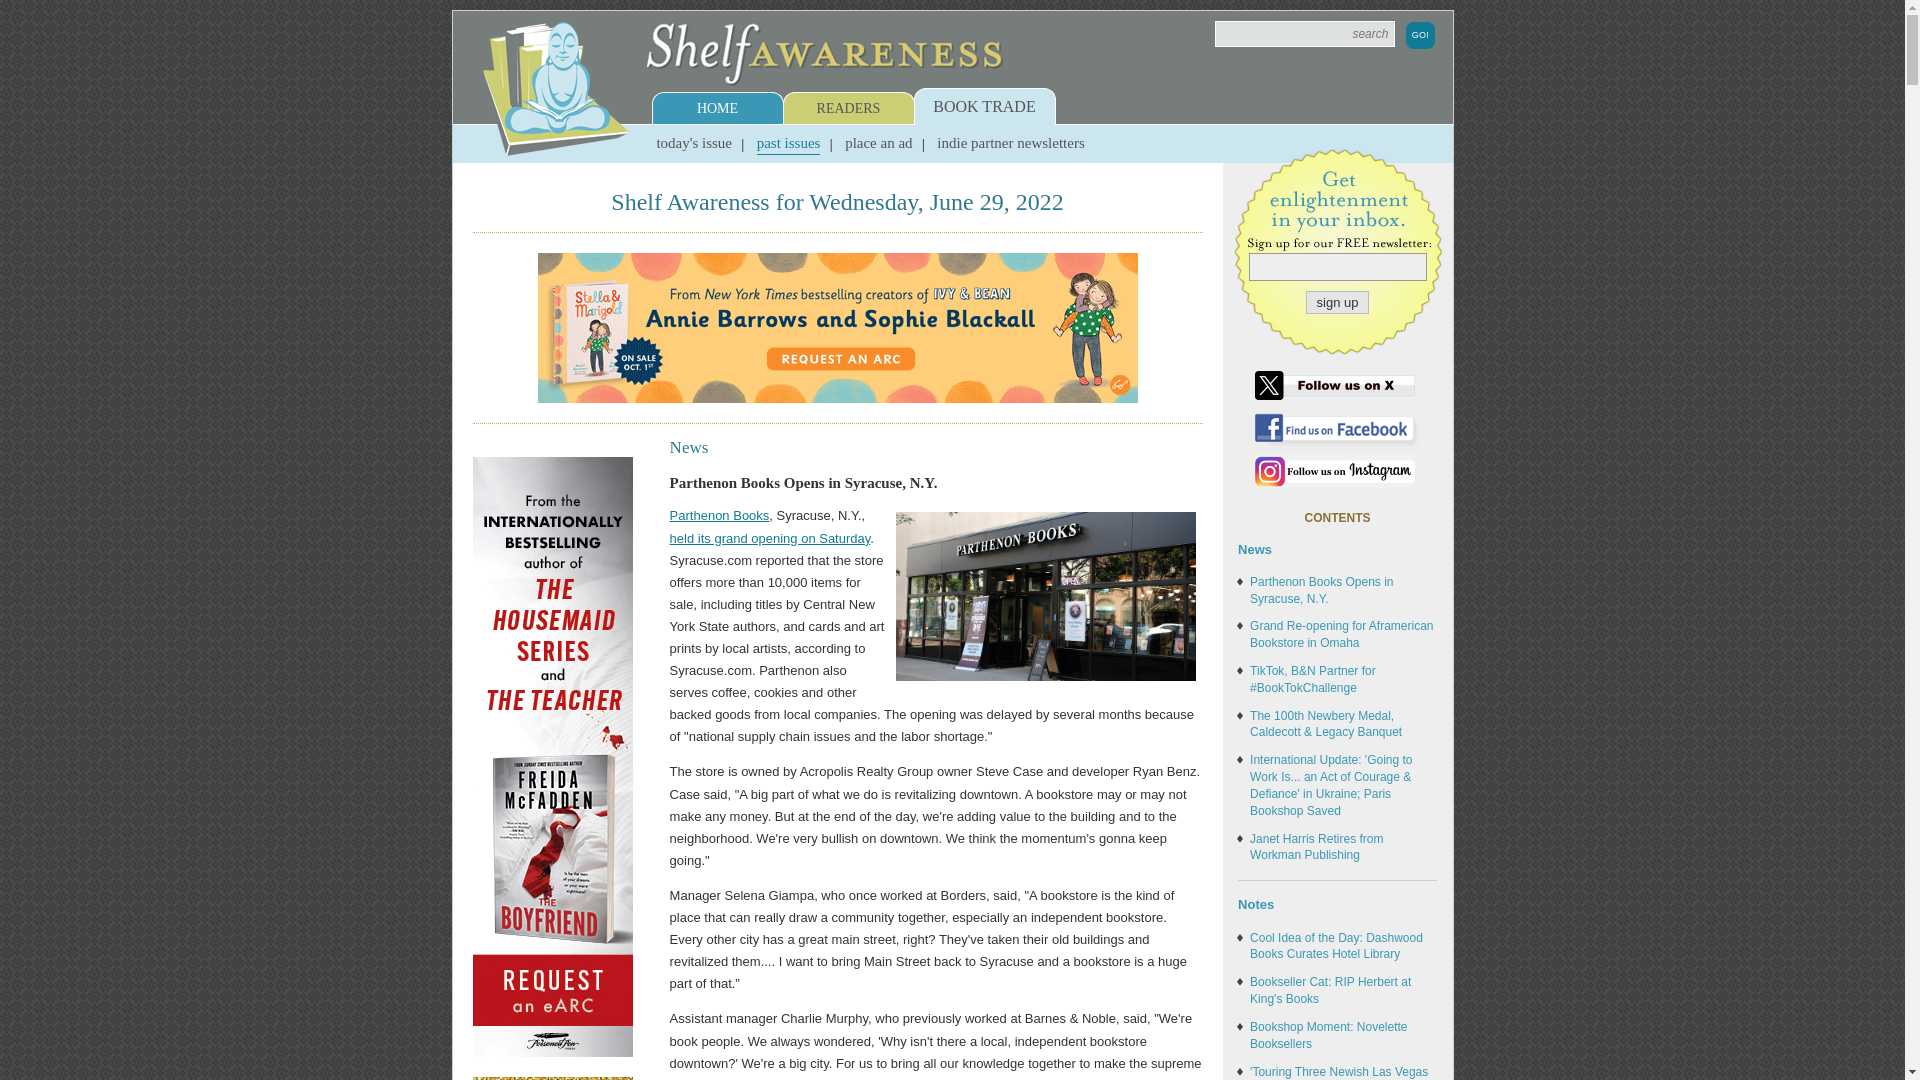  I want to click on held its grand opening on Saturday, so click(770, 538).